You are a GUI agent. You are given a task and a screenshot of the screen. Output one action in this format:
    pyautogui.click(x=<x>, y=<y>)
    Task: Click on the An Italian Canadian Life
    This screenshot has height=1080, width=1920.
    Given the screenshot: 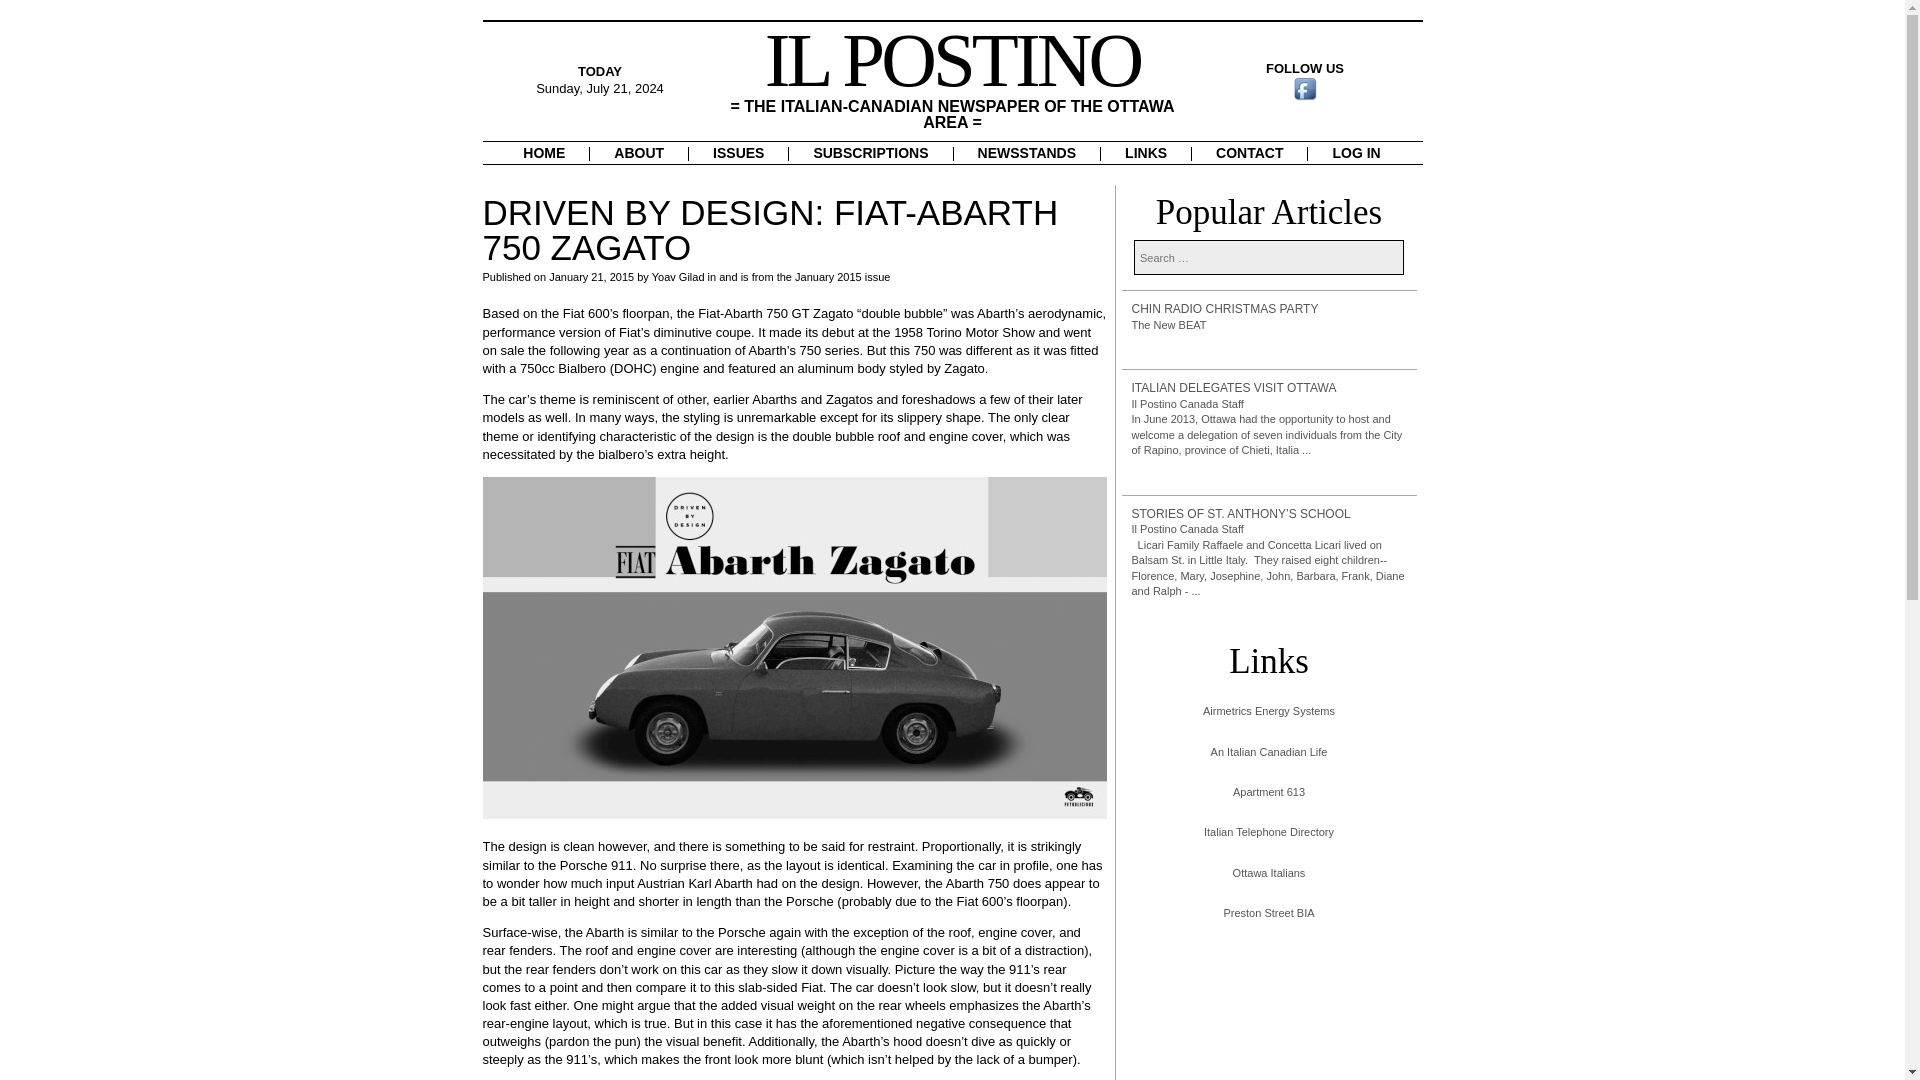 What is the action you would take?
    pyautogui.click(x=1268, y=752)
    